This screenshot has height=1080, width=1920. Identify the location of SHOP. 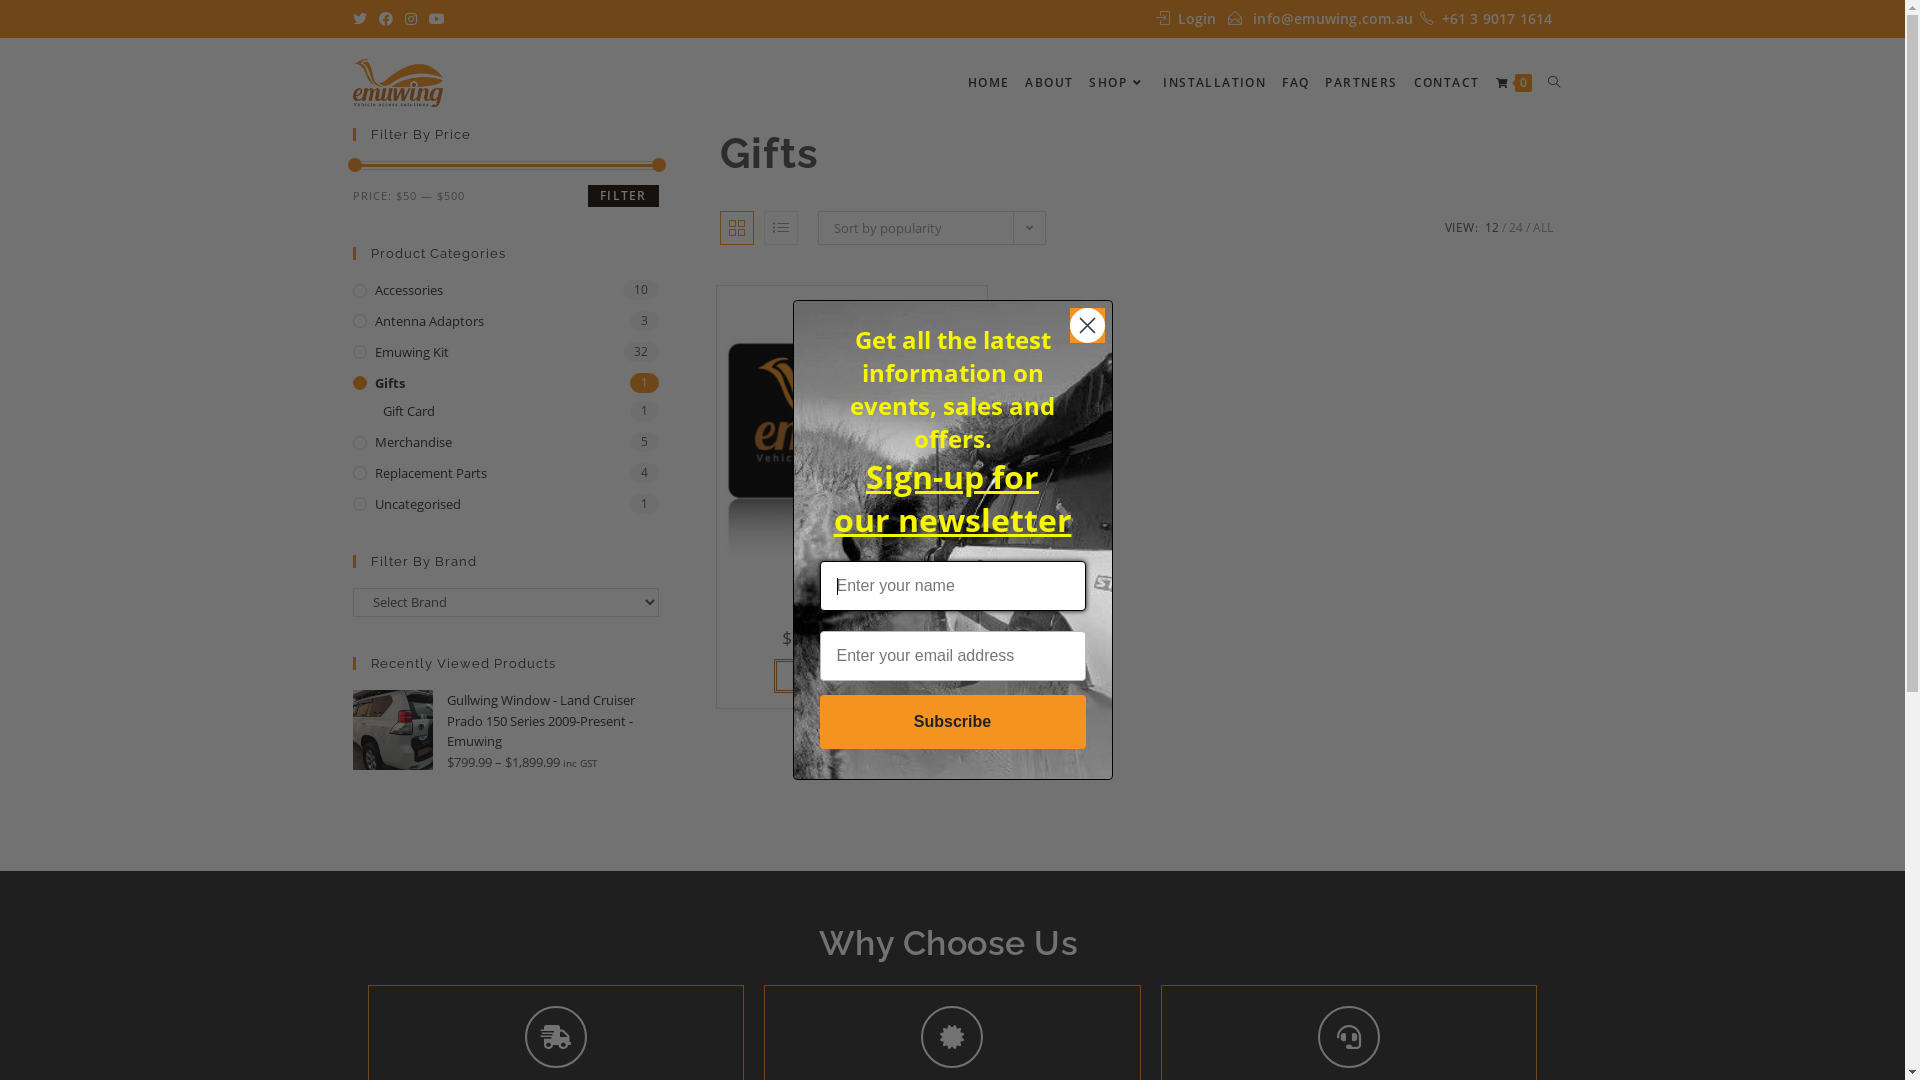
(1118, 83).